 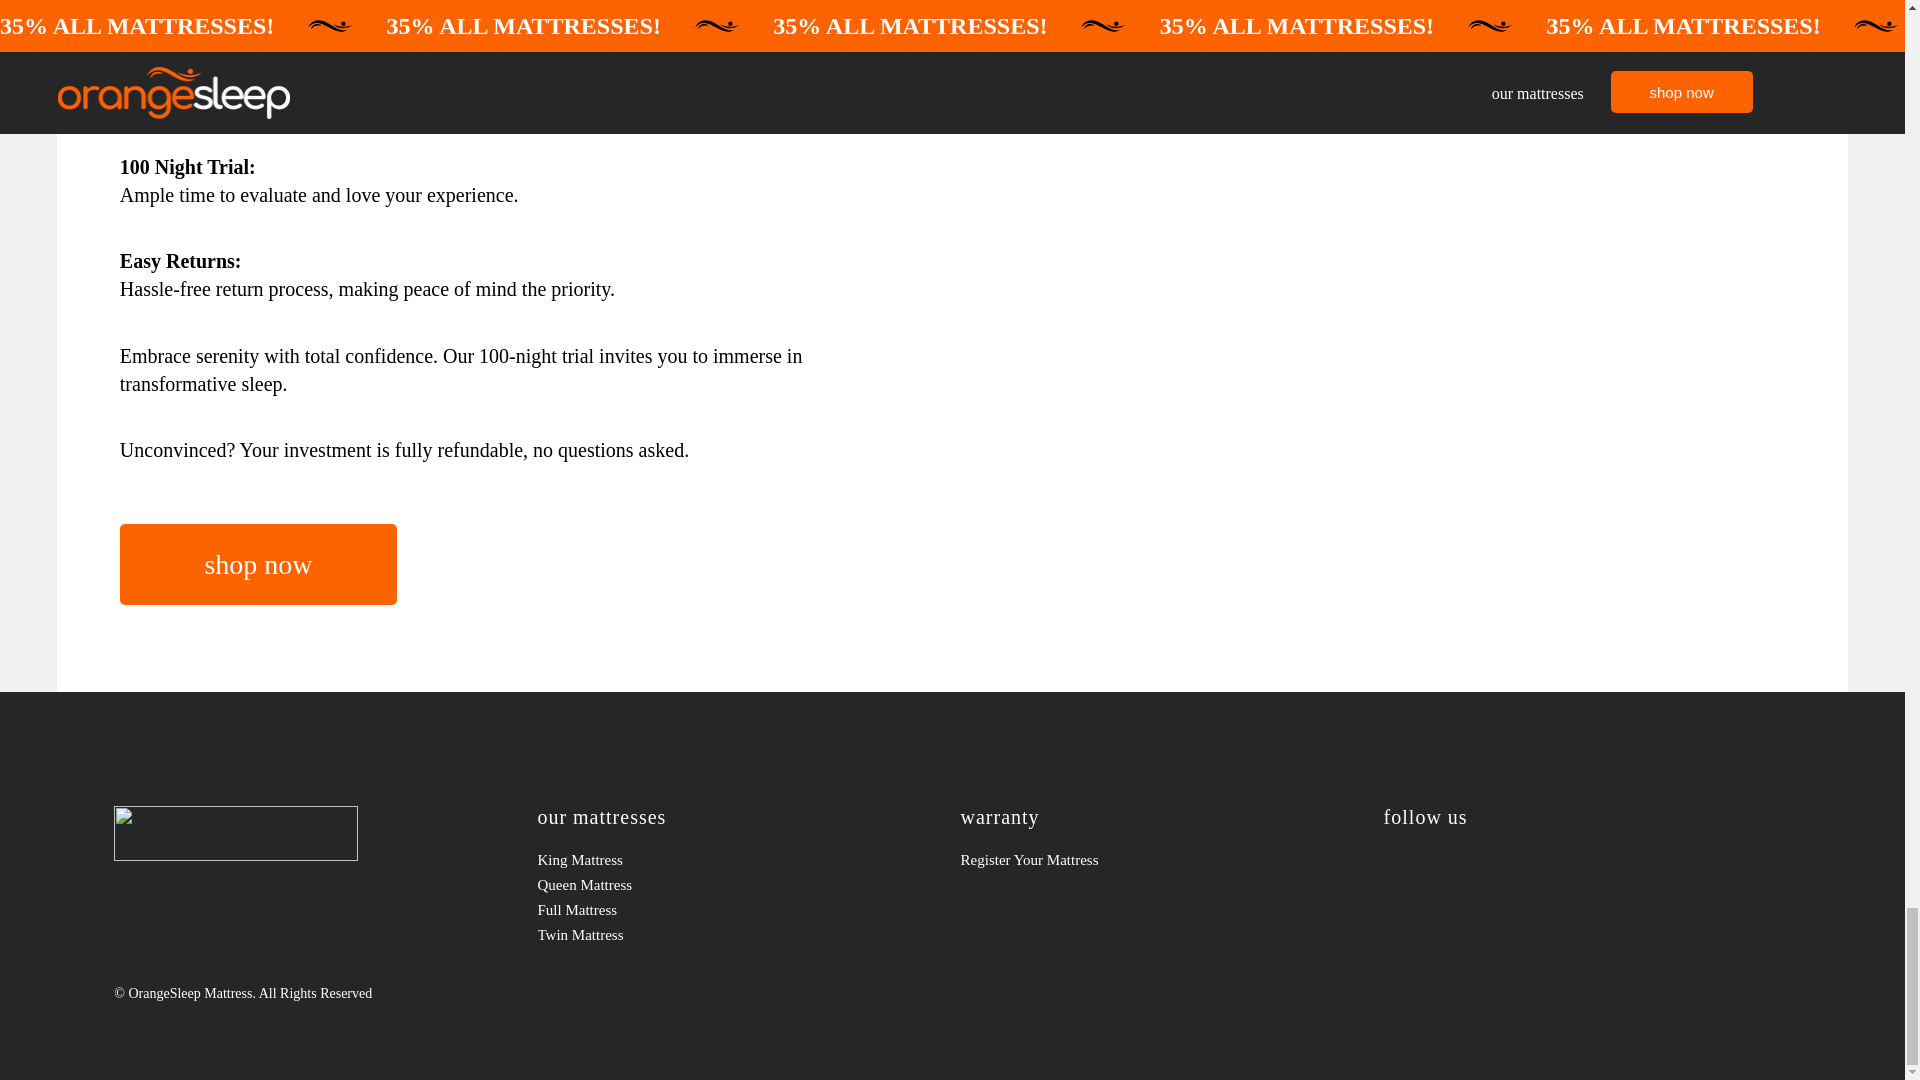 What do you see at coordinates (740, 910) in the screenshot?
I see `Full Mattress` at bounding box center [740, 910].